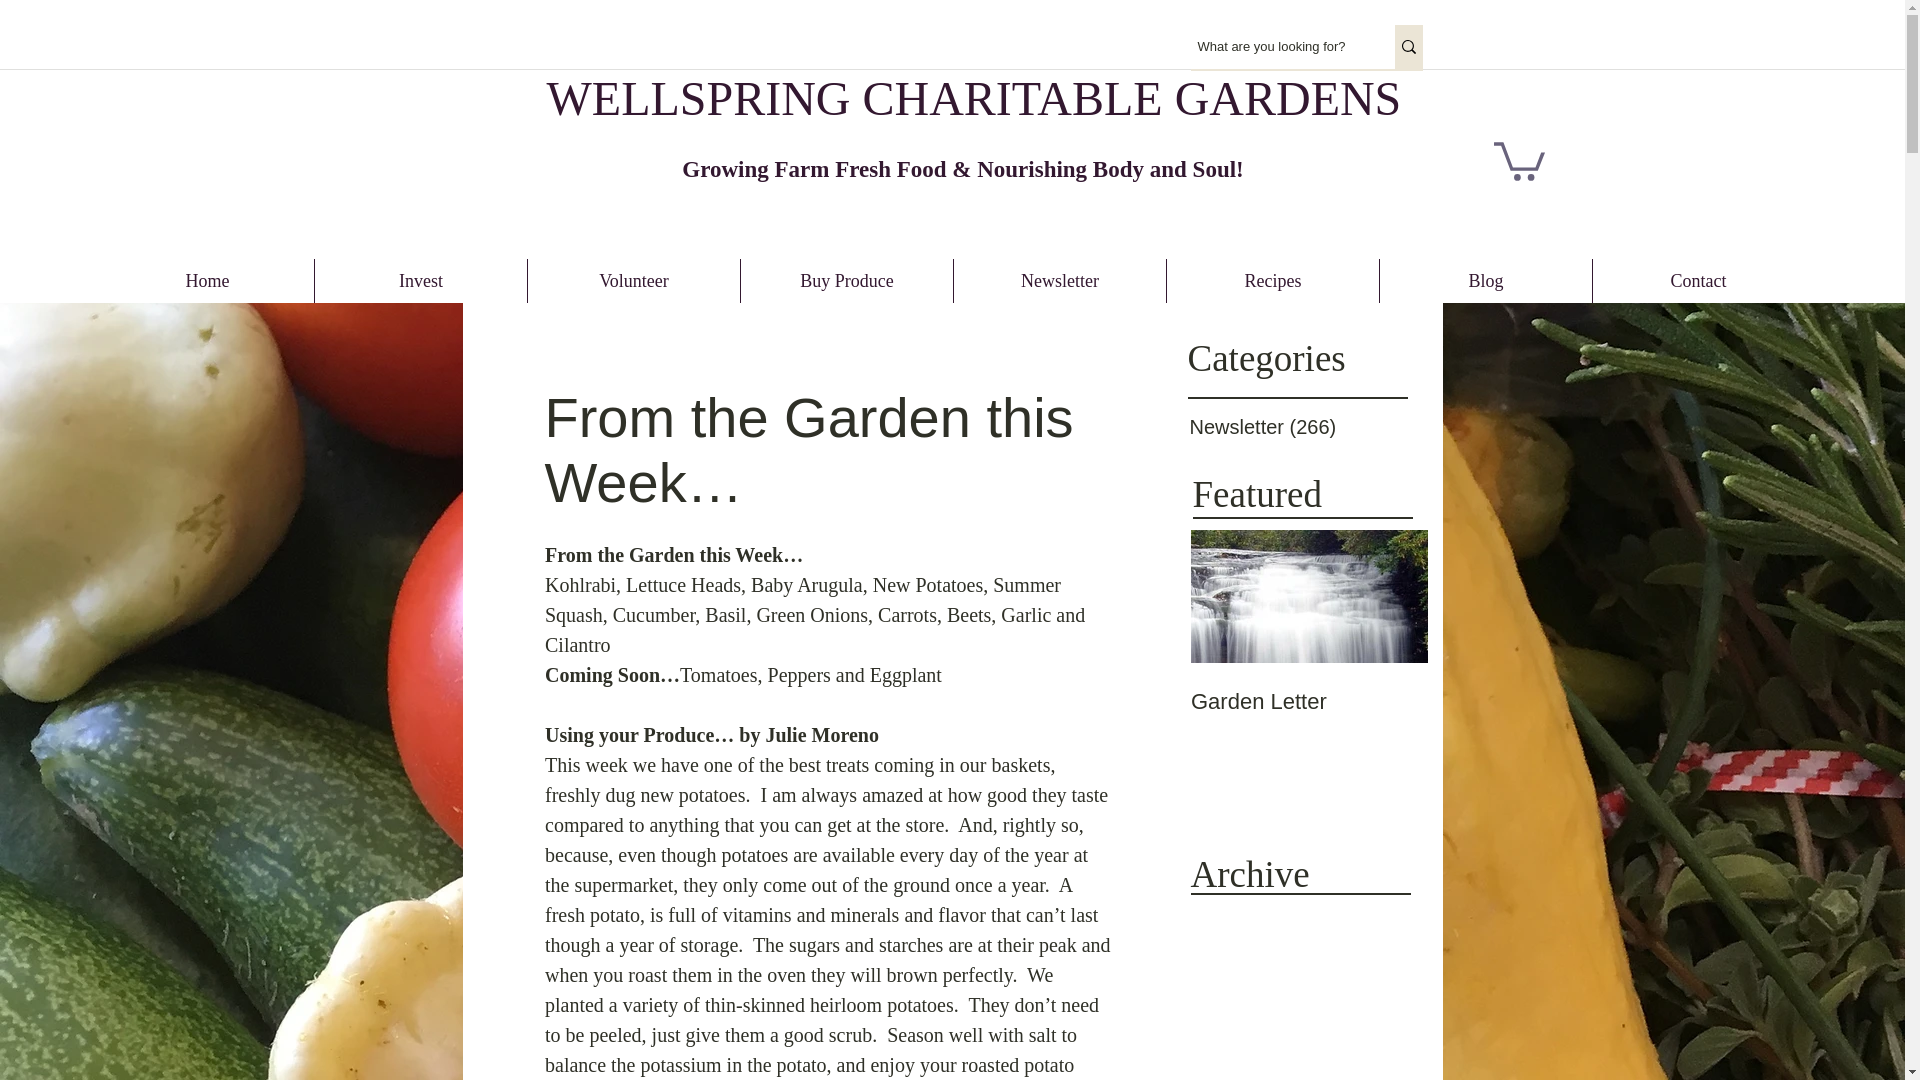  Describe the element at coordinates (1272, 281) in the screenshot. I see `Recipes` at that location.